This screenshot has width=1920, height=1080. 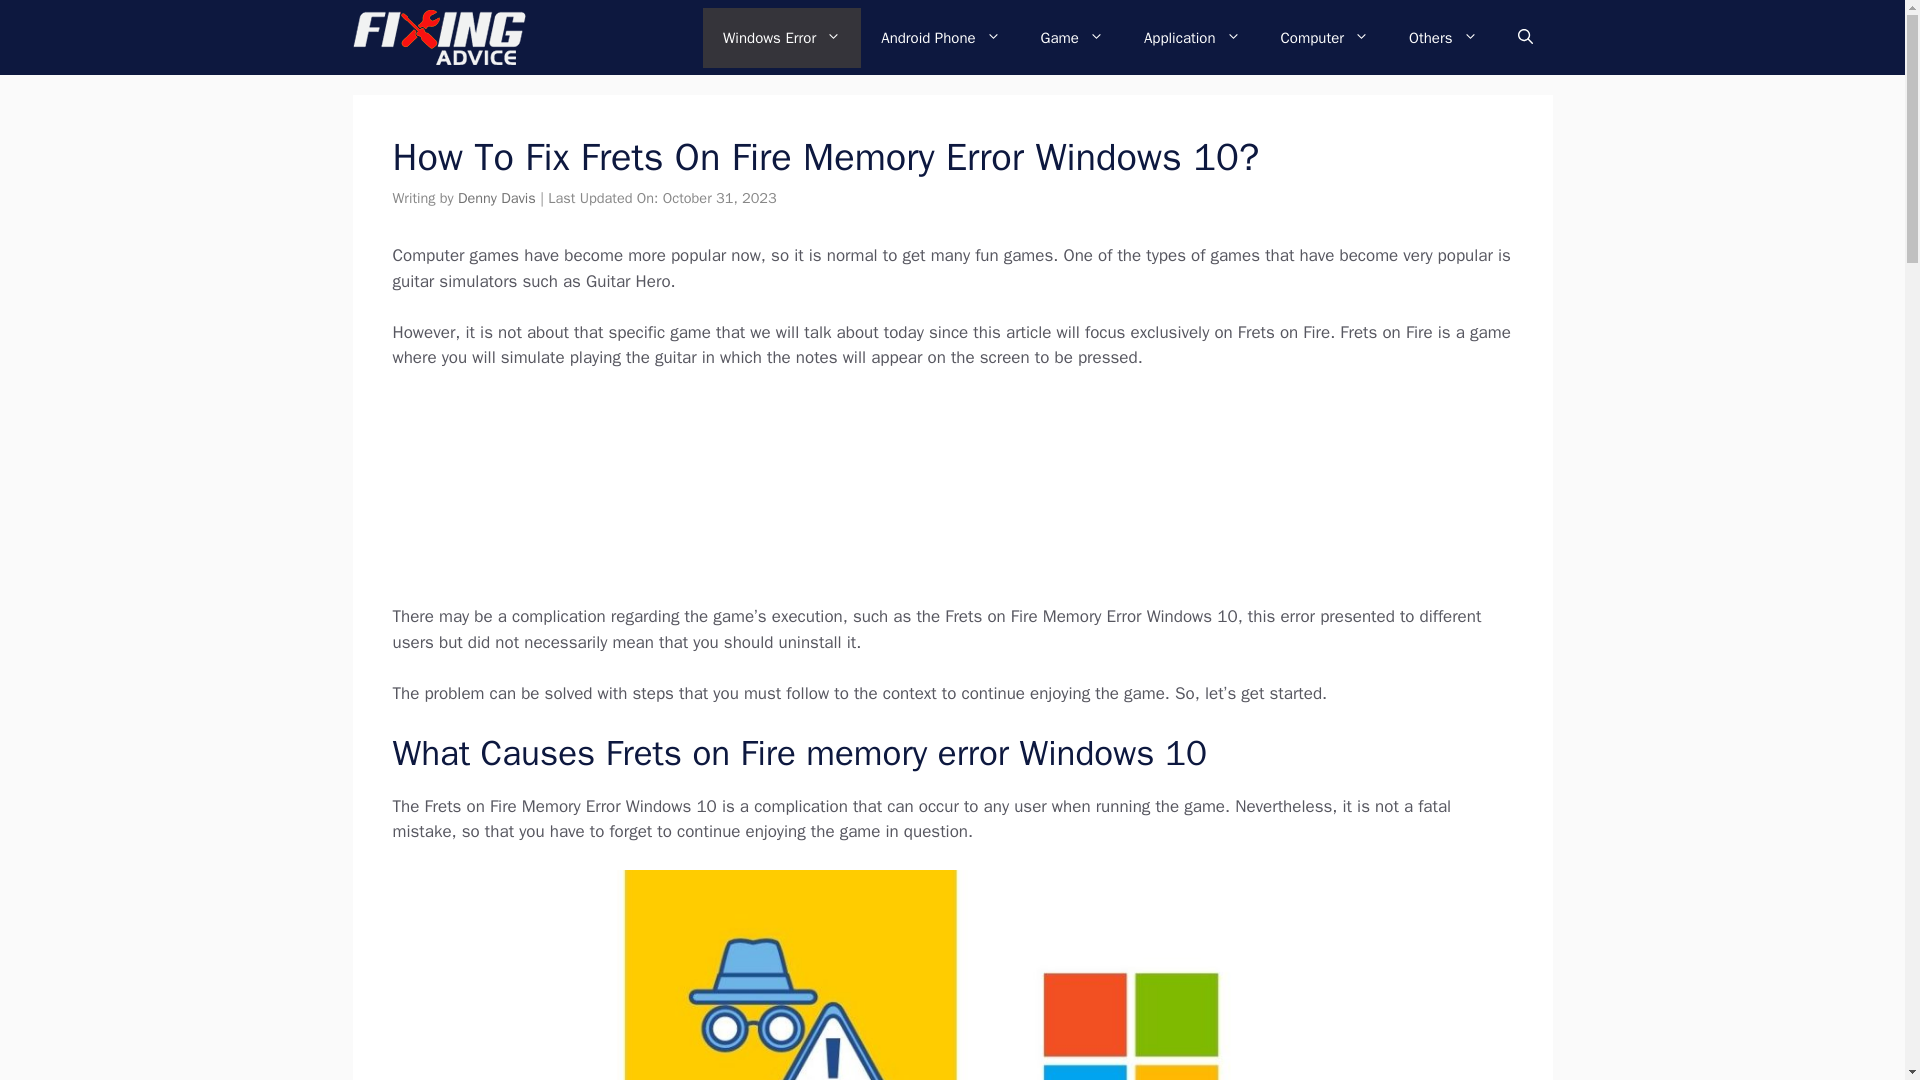 What do you see at coordinates (781, 38) in the screenshot?
I see `Windows Error` at bounding box center [781, 38].